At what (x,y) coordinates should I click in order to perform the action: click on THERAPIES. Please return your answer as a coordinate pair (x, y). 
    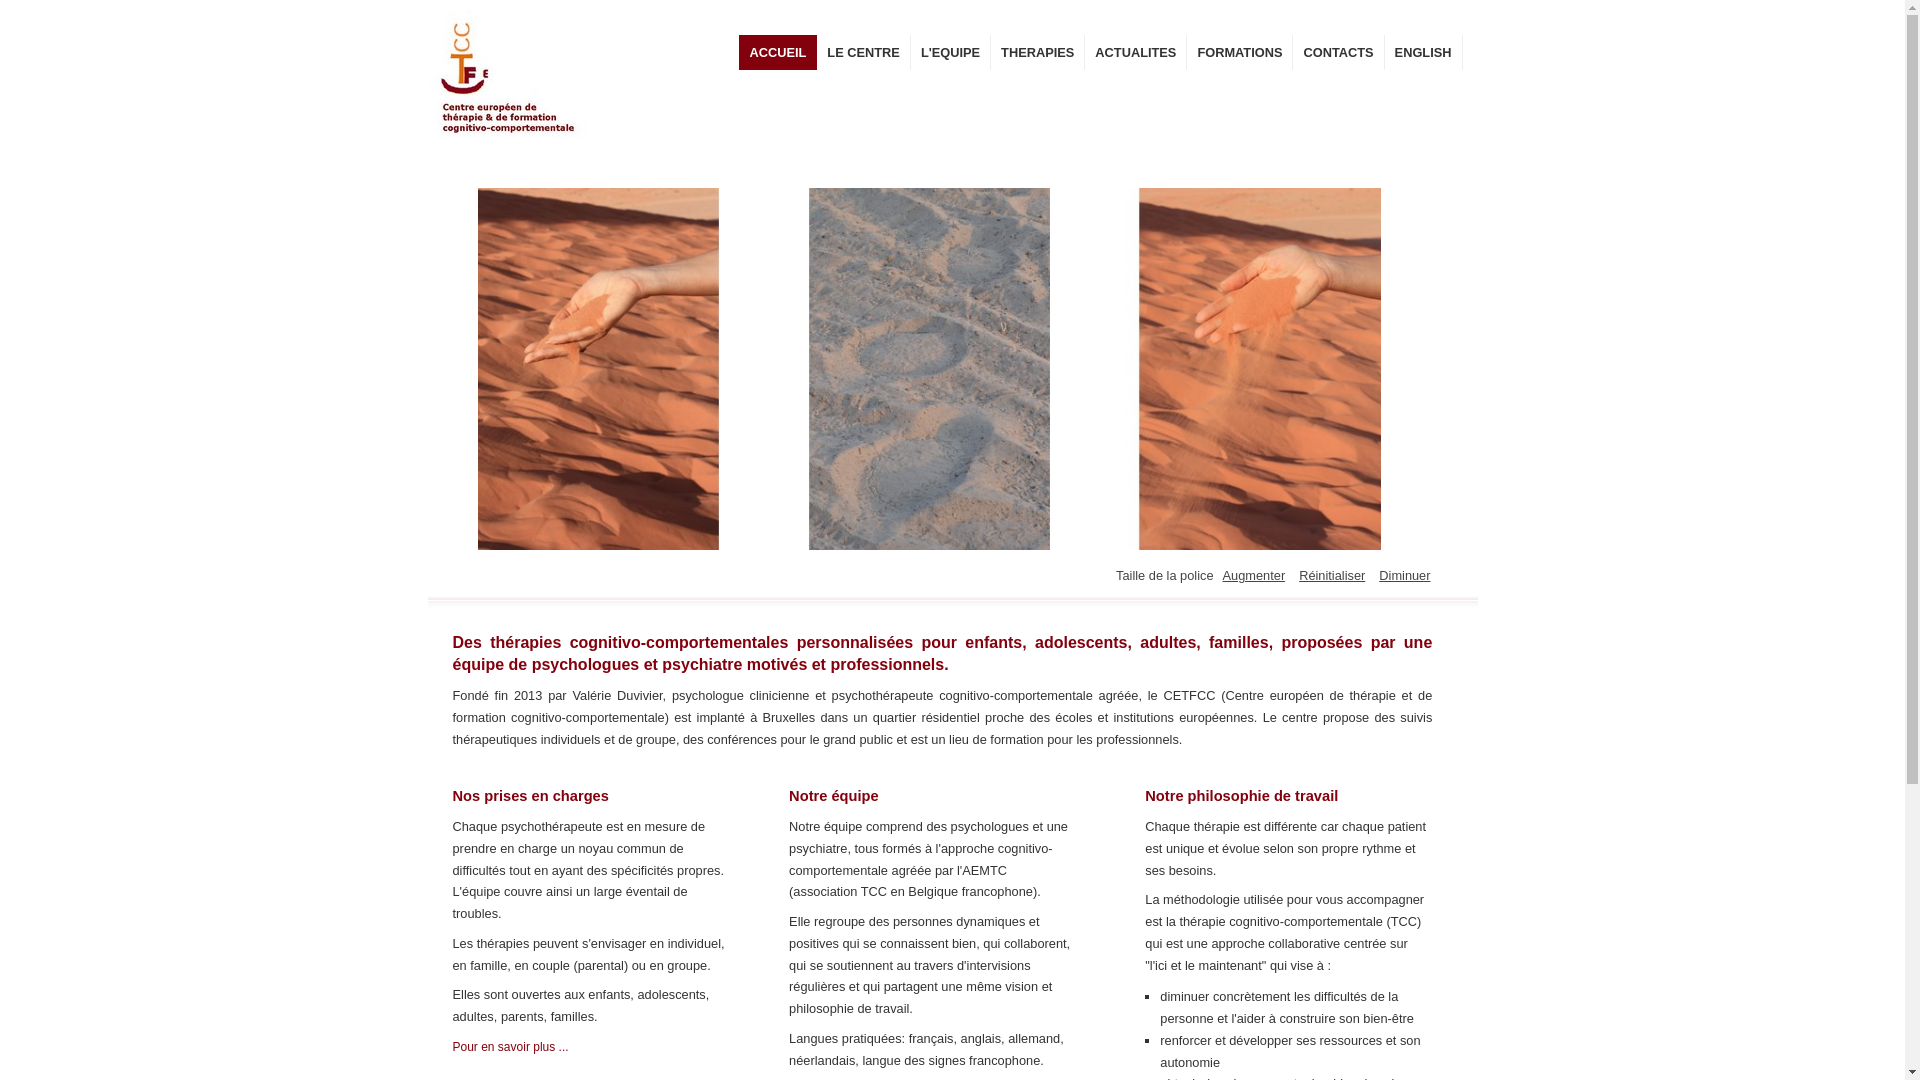
    Looking at the image, I should click on (1038, 52).